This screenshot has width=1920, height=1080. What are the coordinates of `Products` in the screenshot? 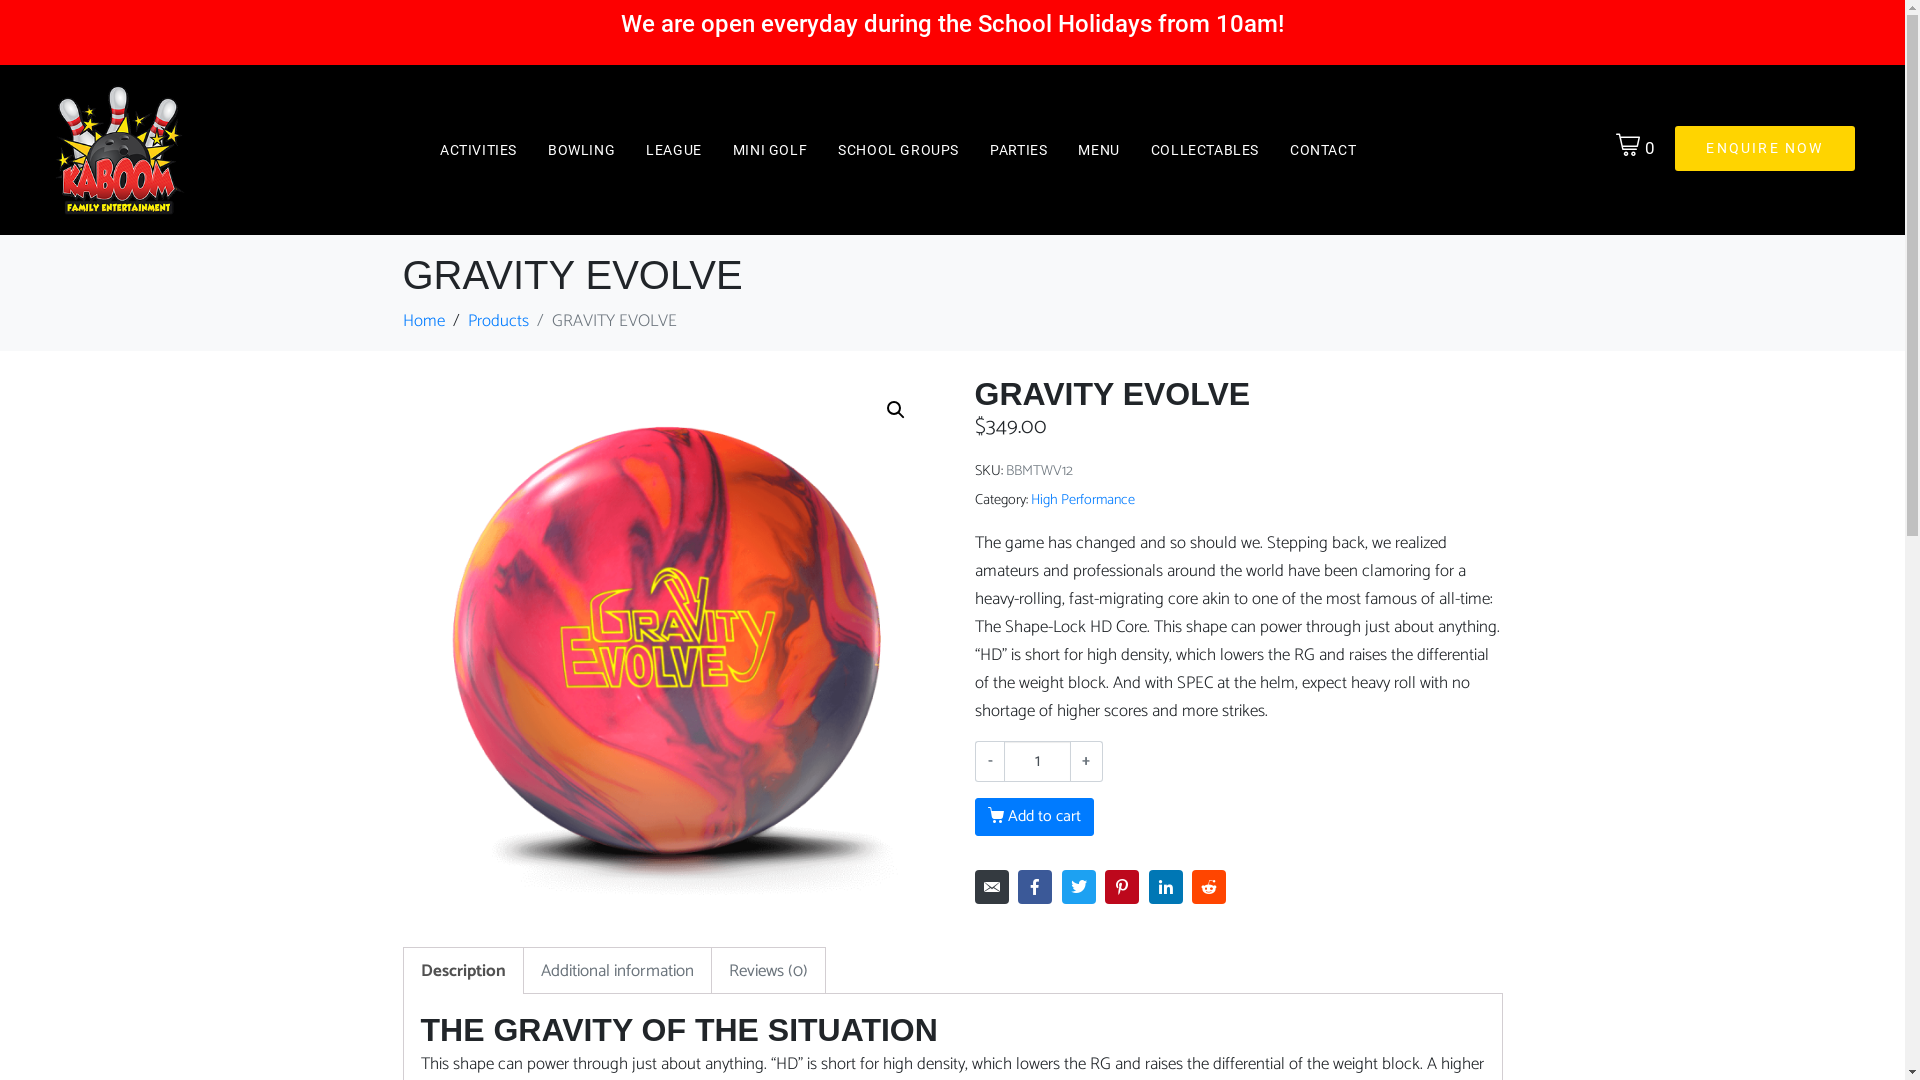 It's located at (498, 321).